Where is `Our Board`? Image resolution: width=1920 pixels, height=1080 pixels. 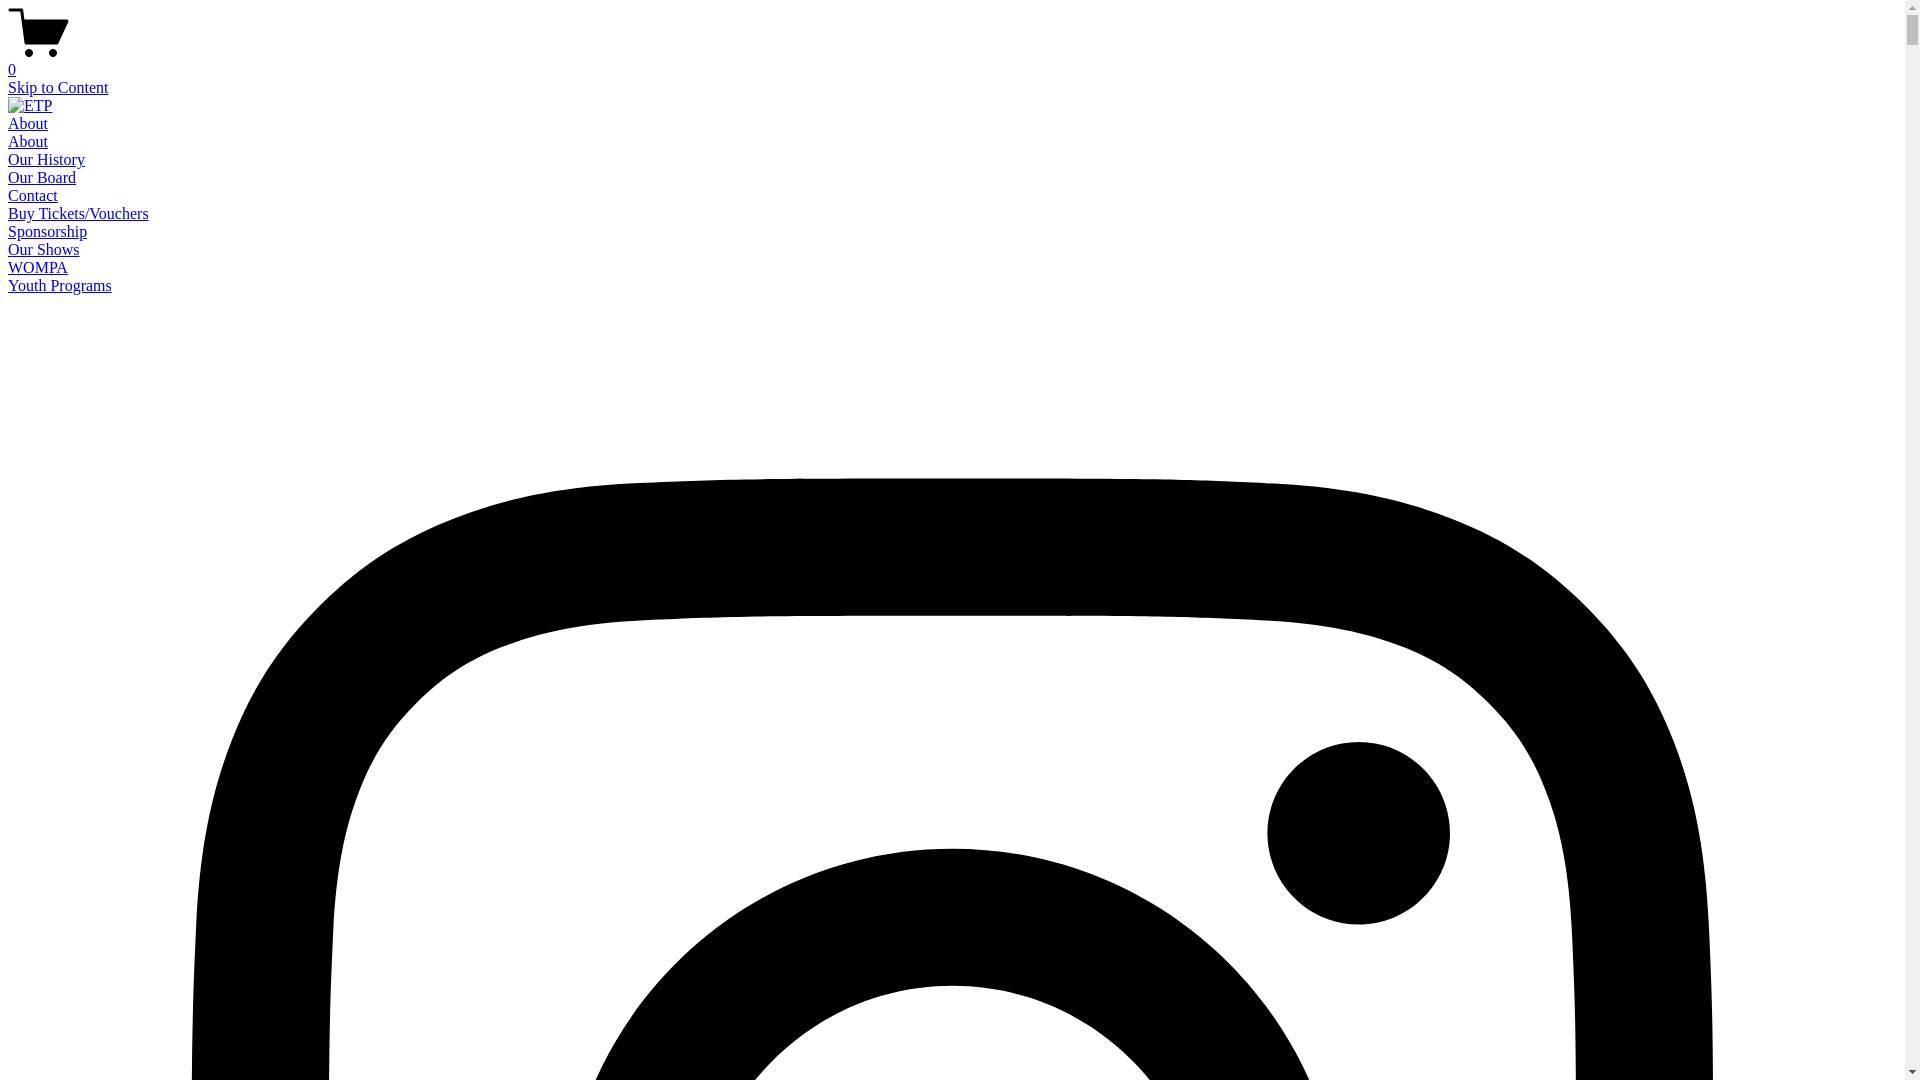 Our Board is located at coordinates (42, 178).